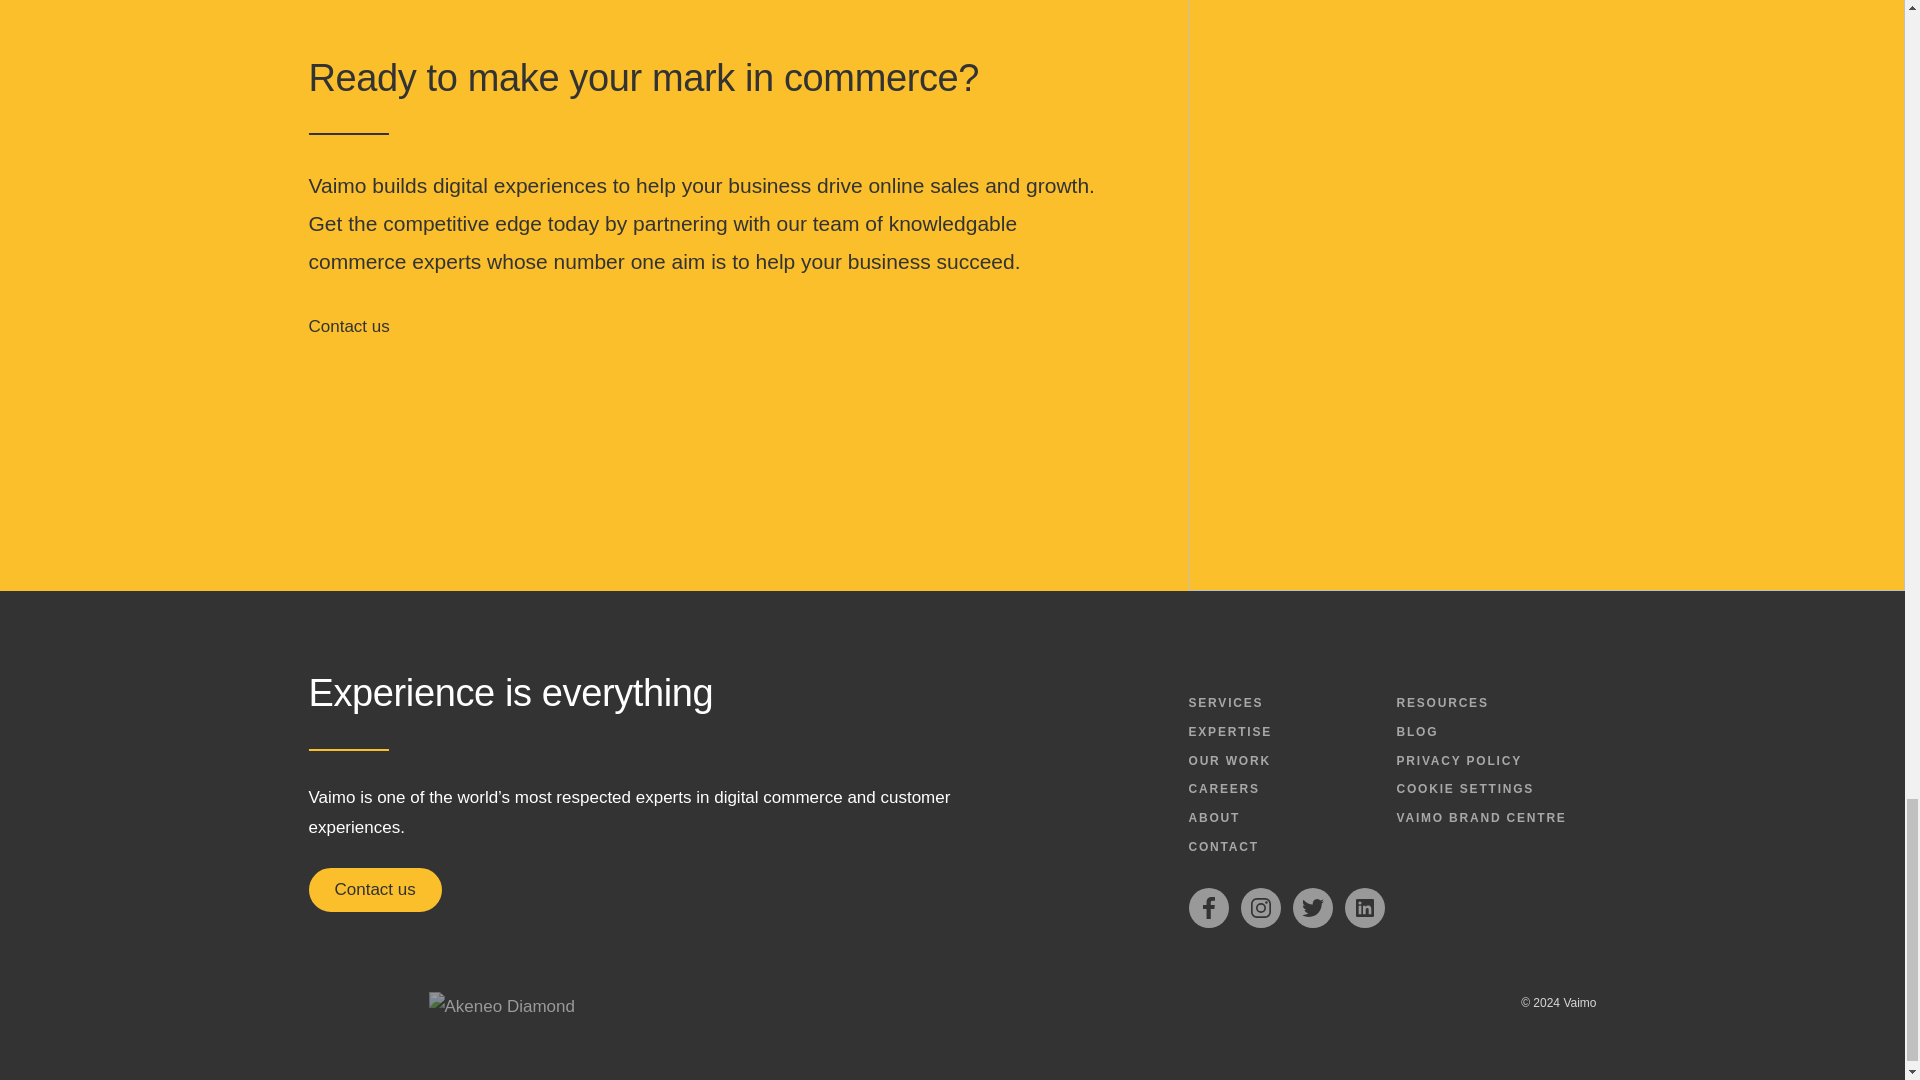  I want to click on Facebook, so click(1208, 907).